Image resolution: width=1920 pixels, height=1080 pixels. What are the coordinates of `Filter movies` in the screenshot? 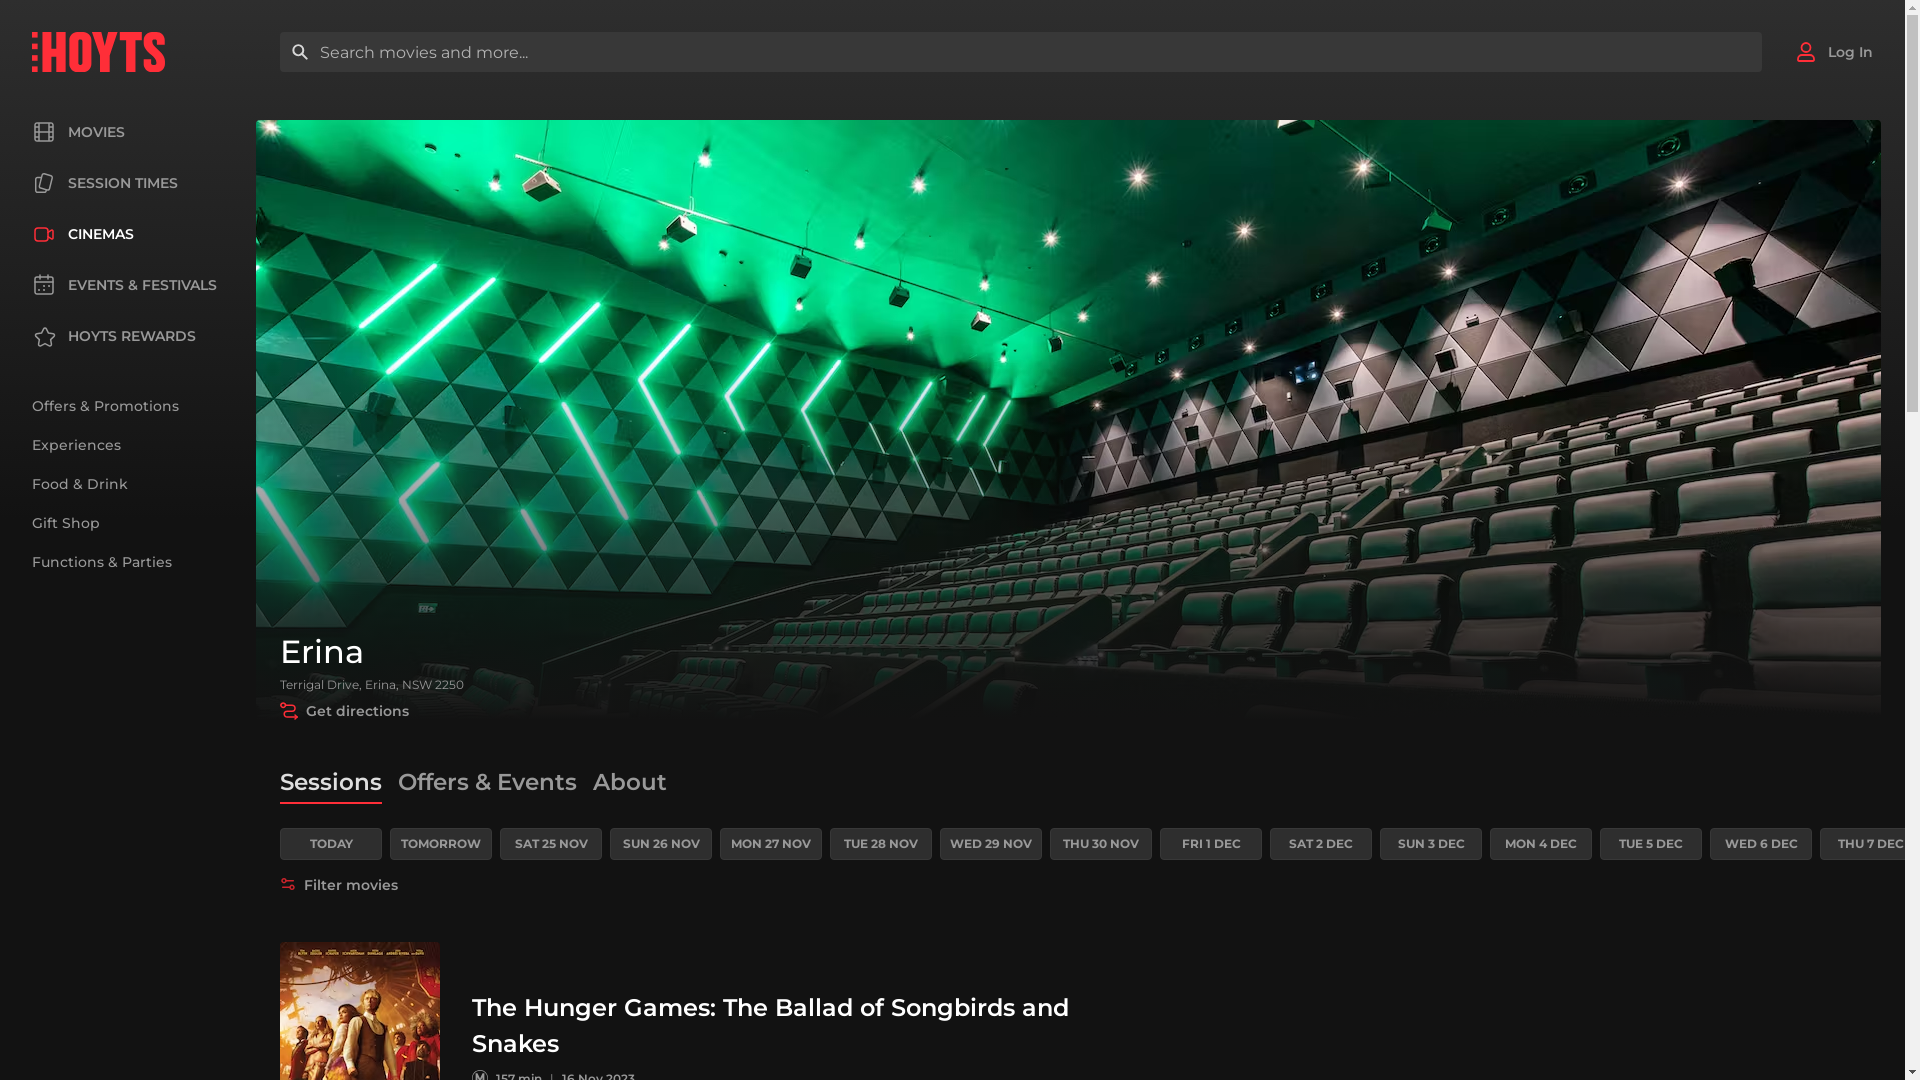 It's located at (339, 884).